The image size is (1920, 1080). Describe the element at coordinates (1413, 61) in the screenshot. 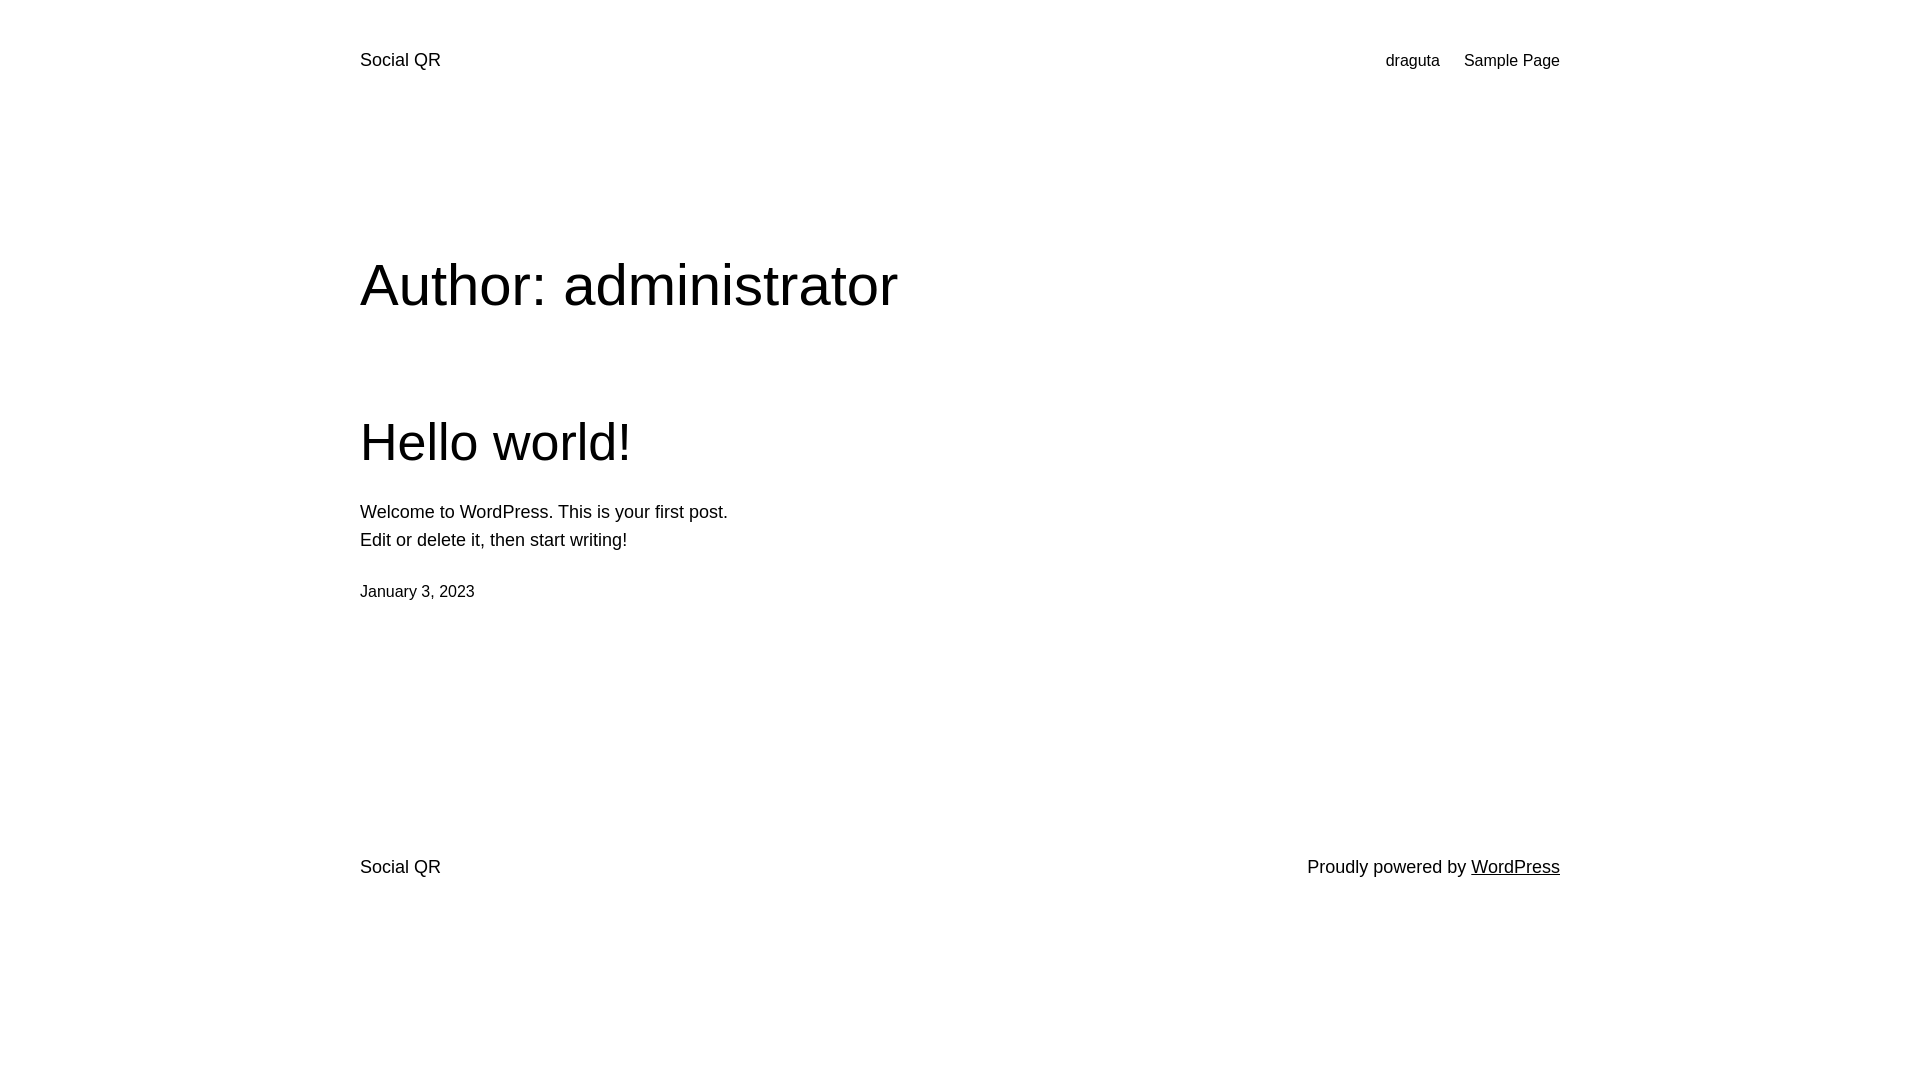

I see `draguta` at that location.